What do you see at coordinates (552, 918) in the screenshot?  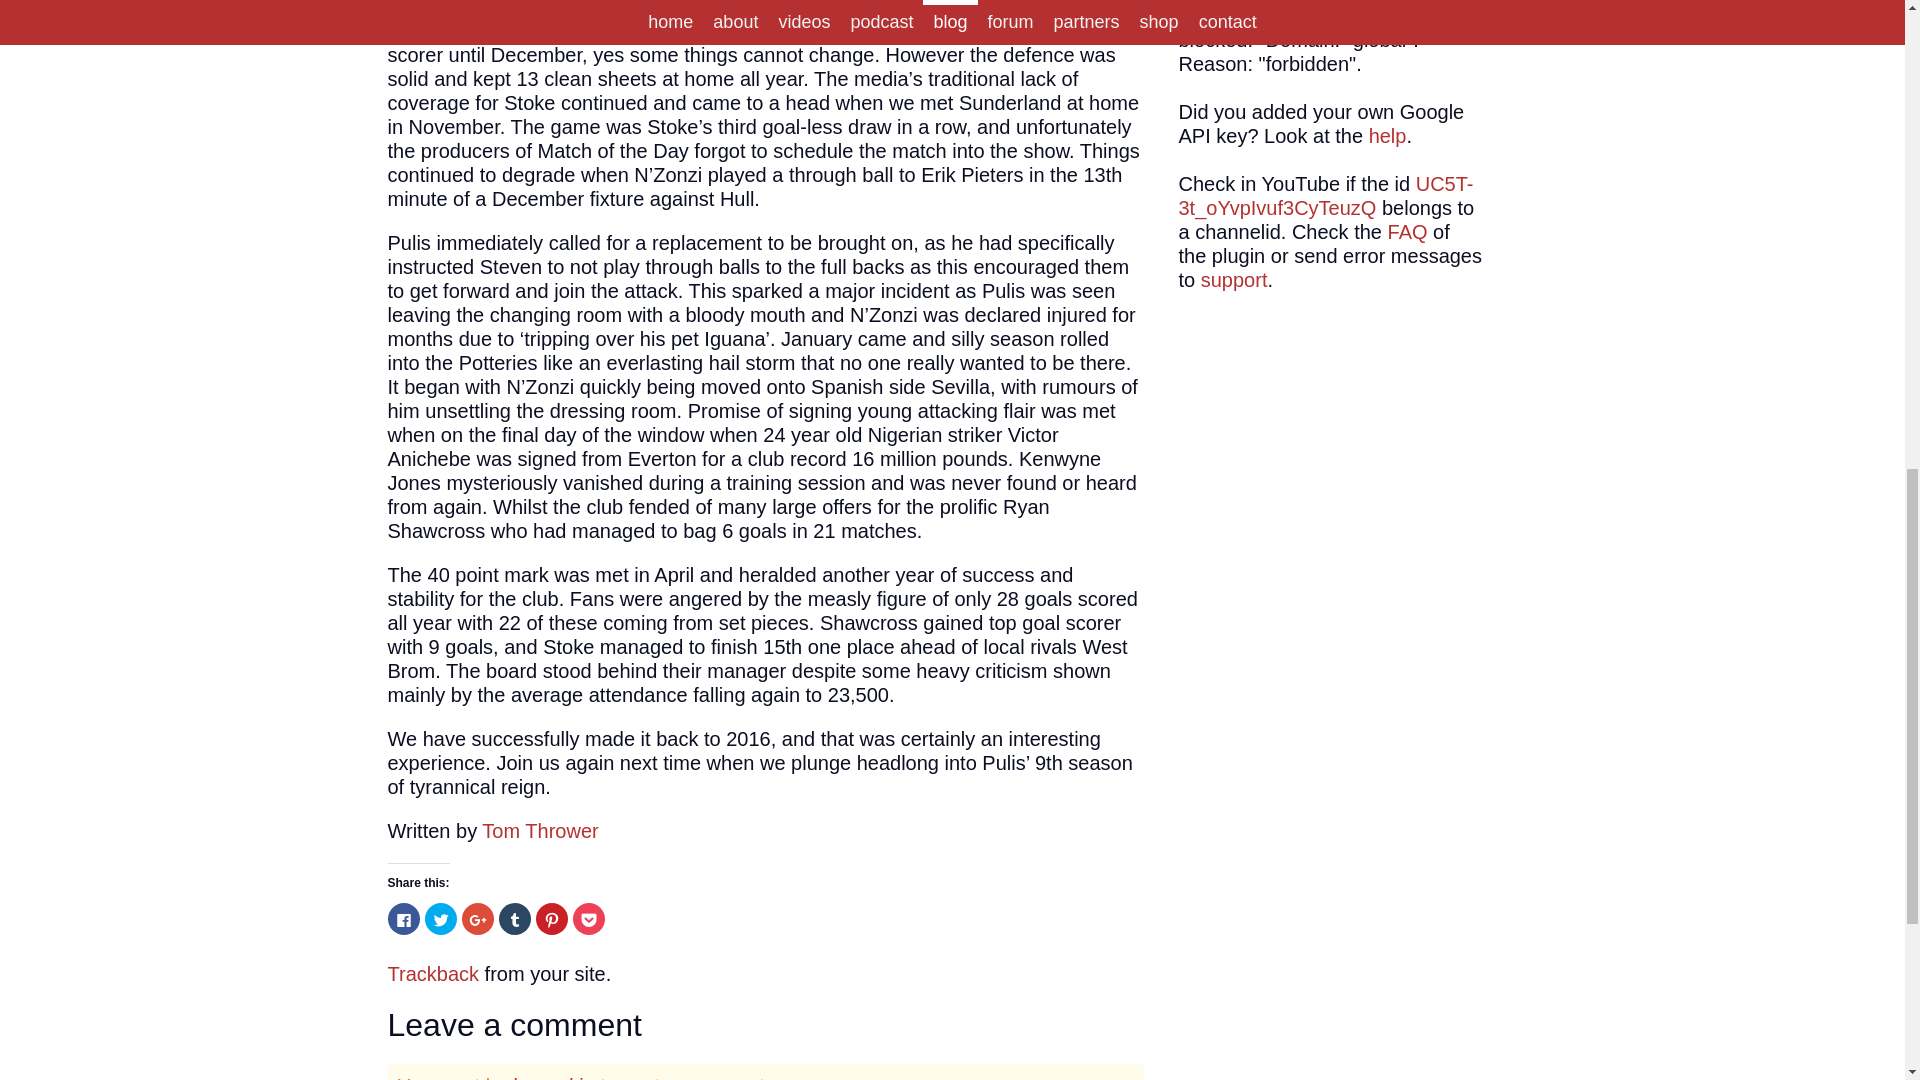 I see `Click to share on Pinterest` at bounding box center [552, 918].